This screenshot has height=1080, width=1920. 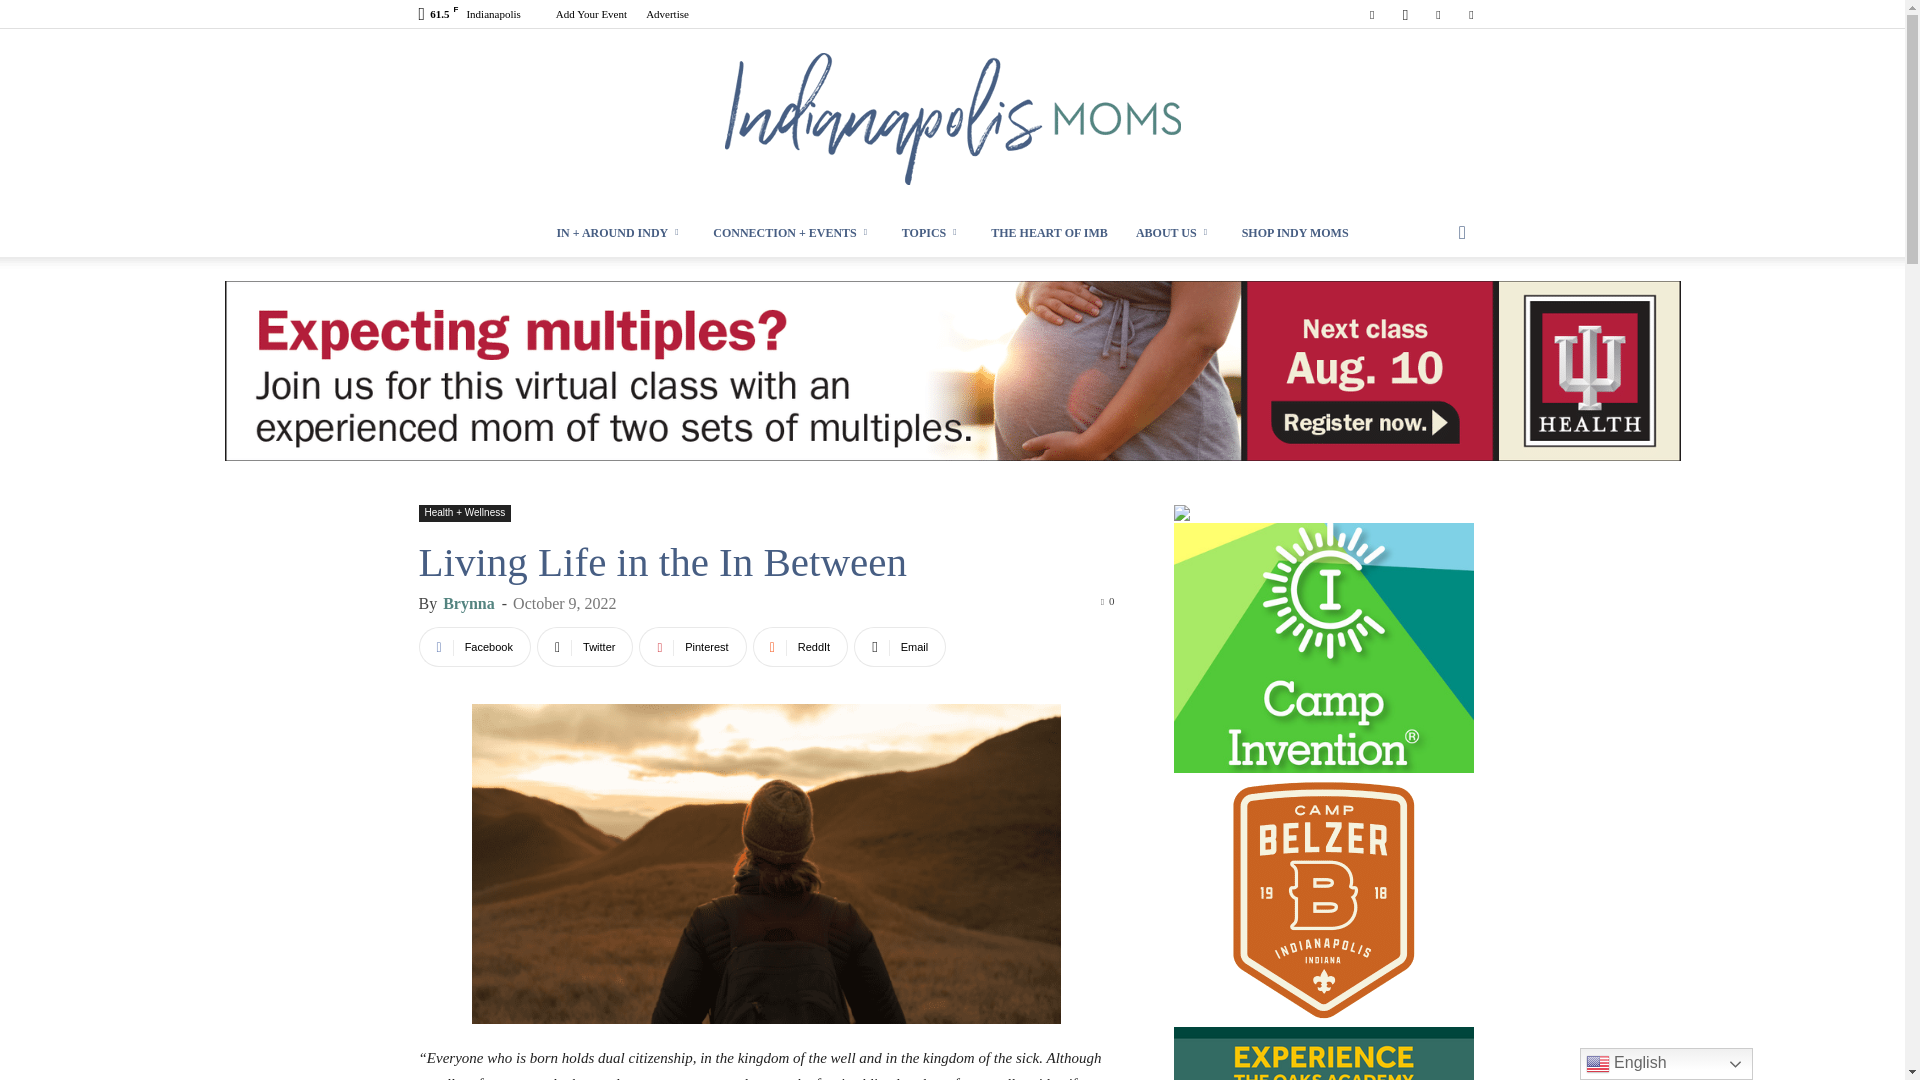 What do you see at coordinates (585, 647) in the screenshot?
I see `Twitter` at bounding box center [585, 647].